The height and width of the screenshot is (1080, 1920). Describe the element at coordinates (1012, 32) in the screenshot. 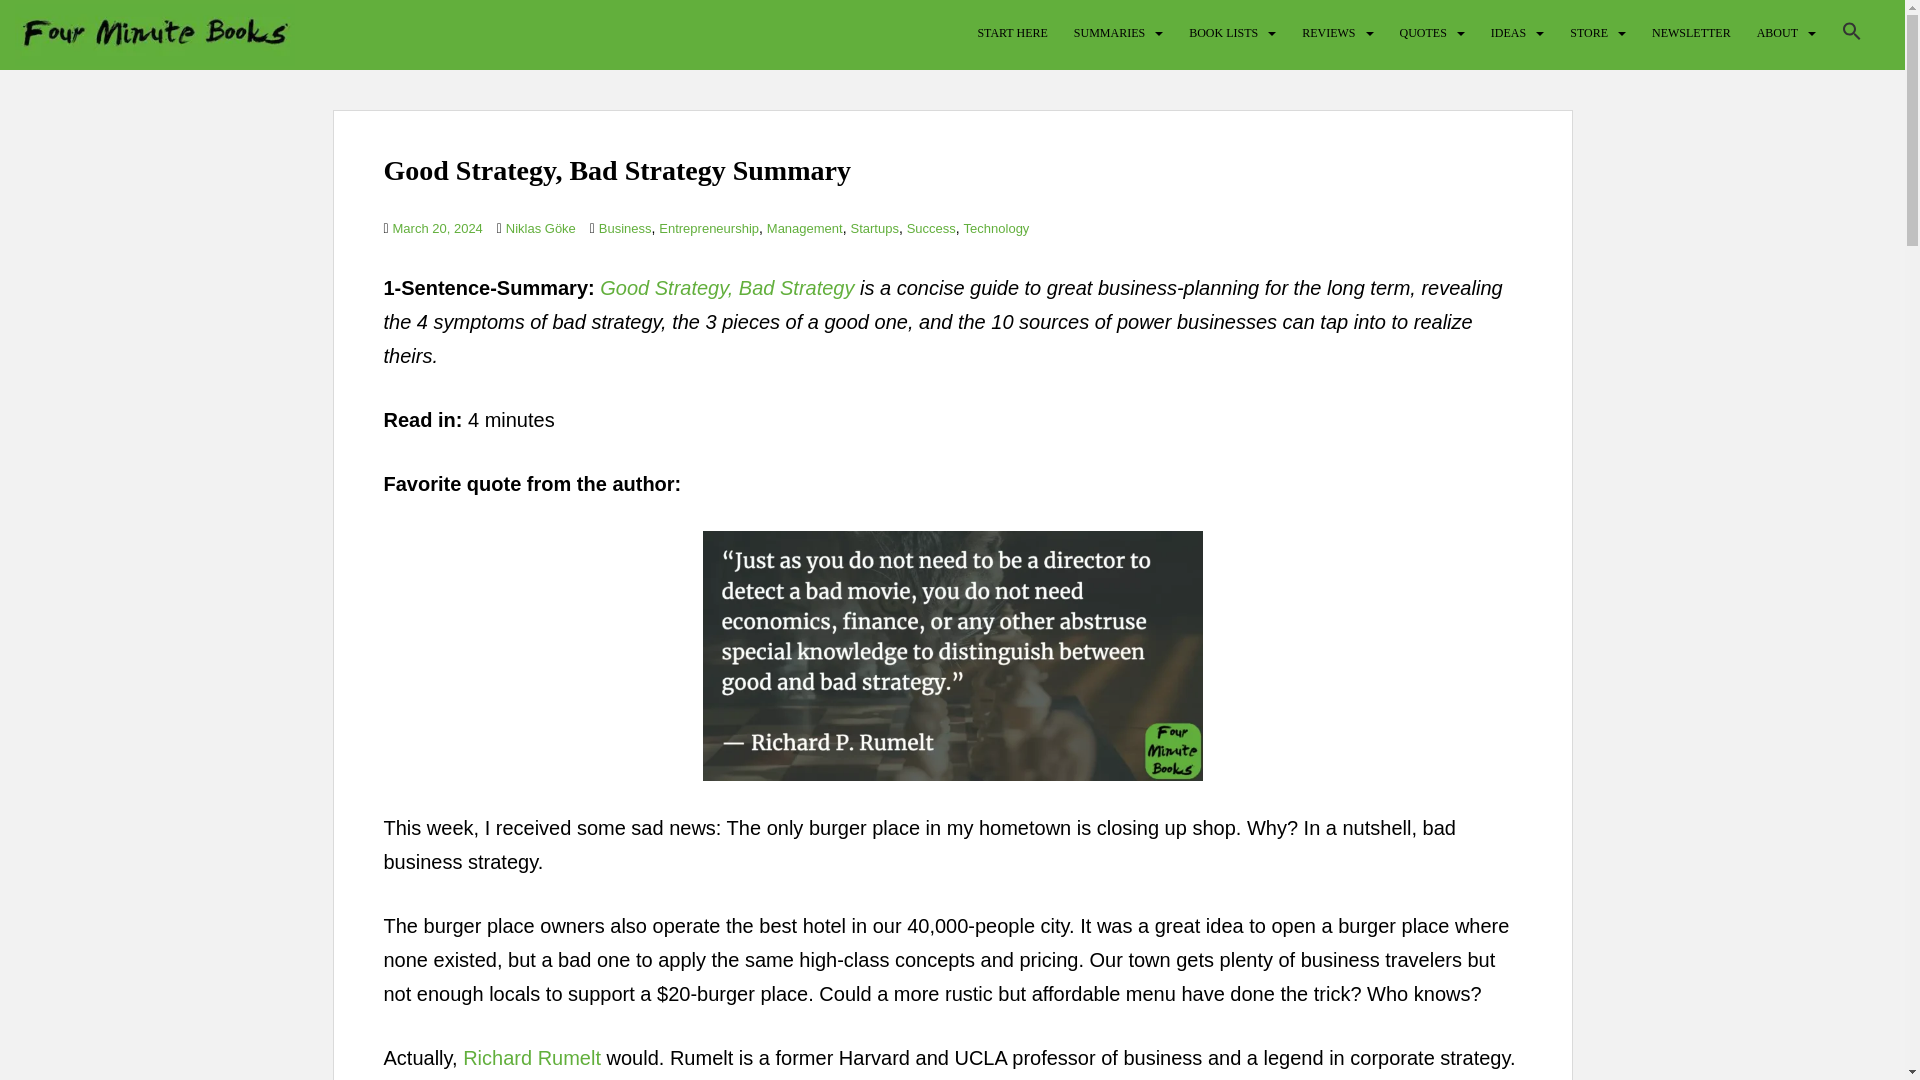

I see `START HERE` at that location.